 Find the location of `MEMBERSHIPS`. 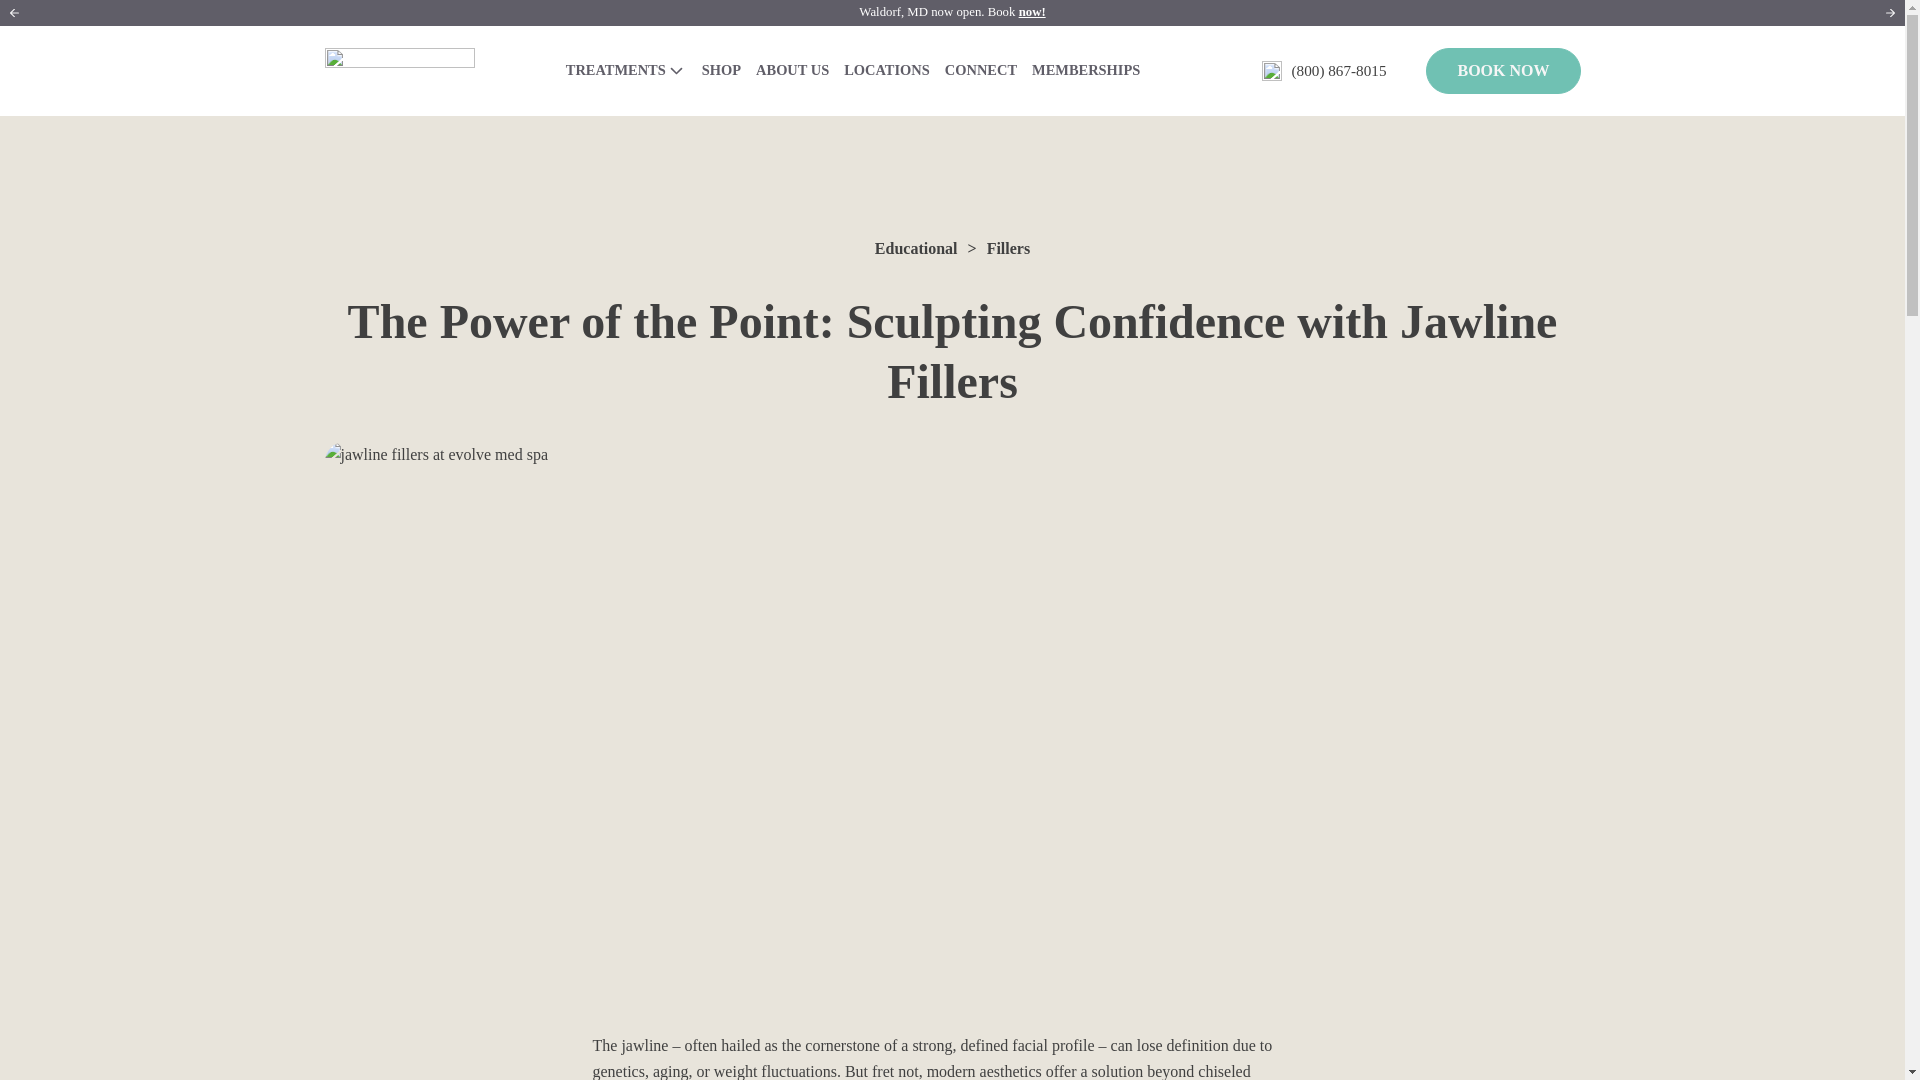

MEMBERSHIPS is located at coordinates (1086, 70).